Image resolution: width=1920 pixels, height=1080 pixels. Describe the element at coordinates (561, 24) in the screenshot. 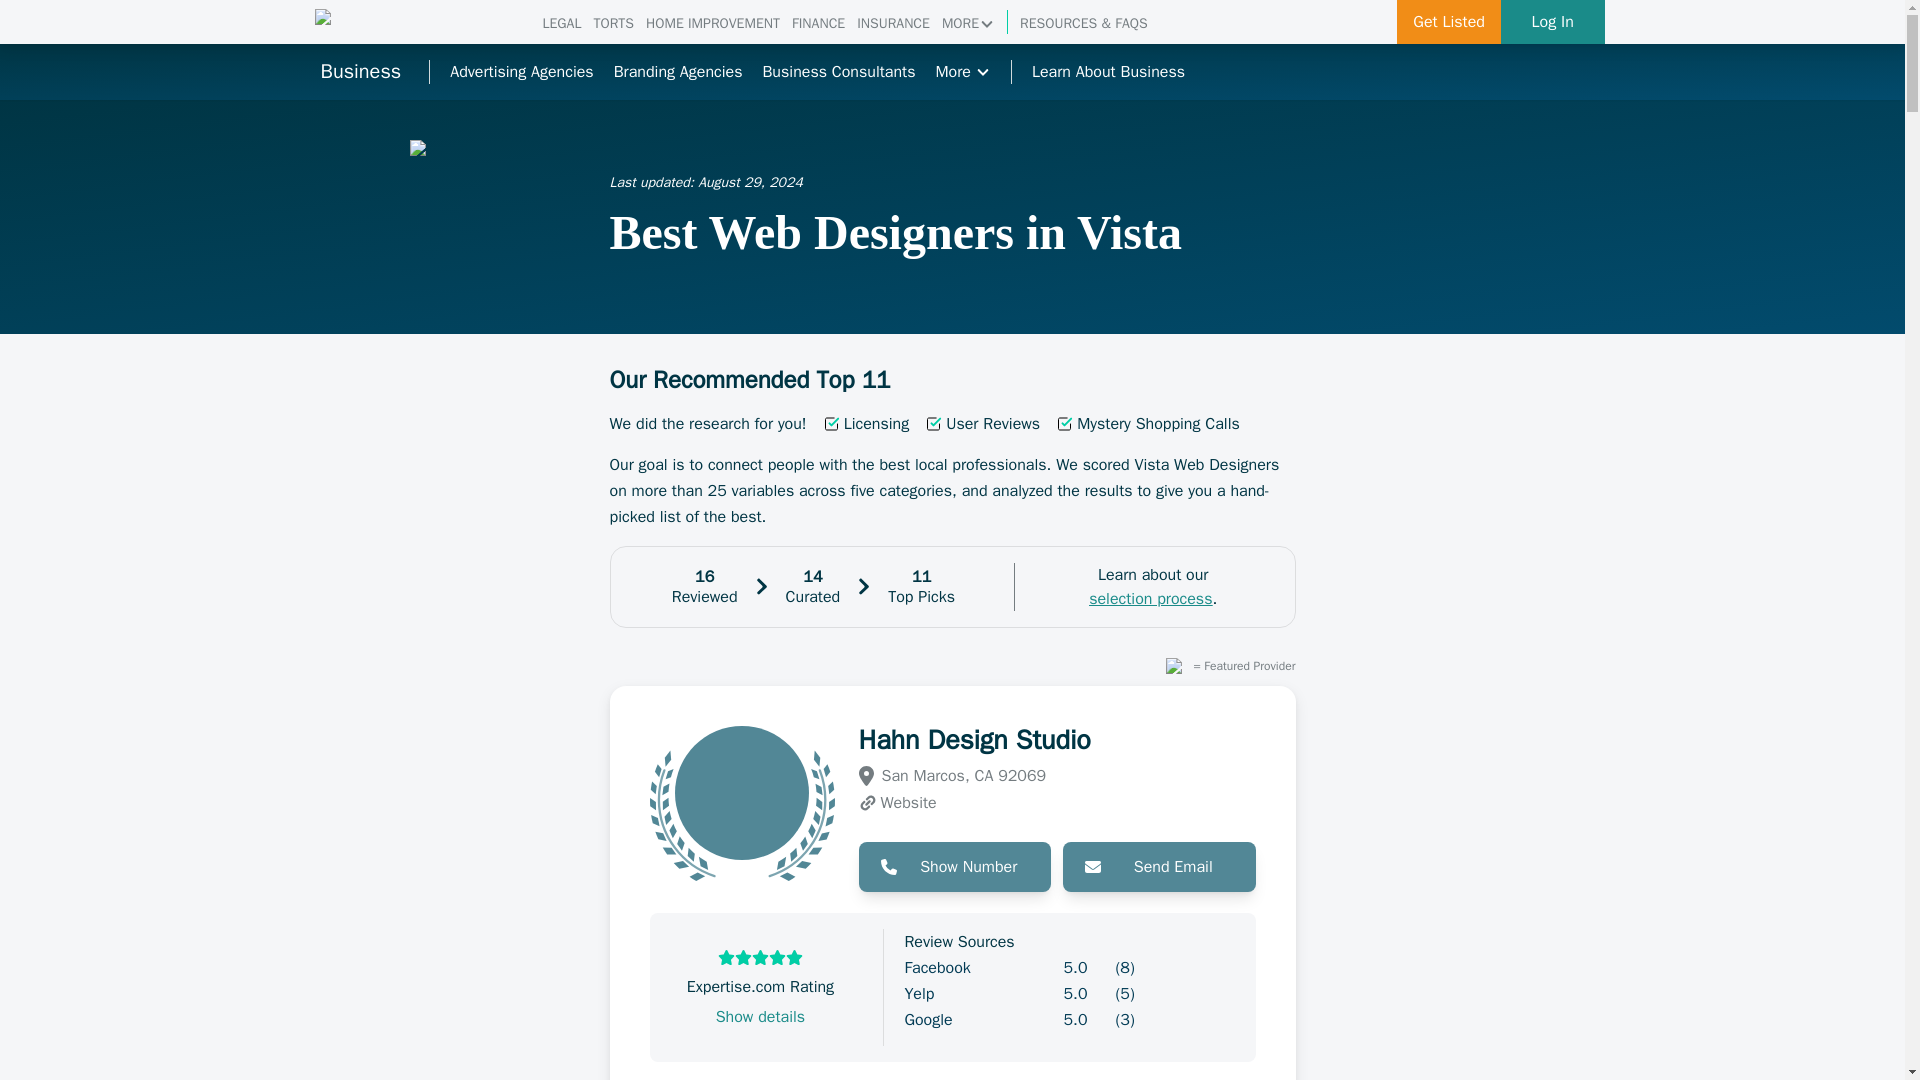

I see `LEGAL` at that location.